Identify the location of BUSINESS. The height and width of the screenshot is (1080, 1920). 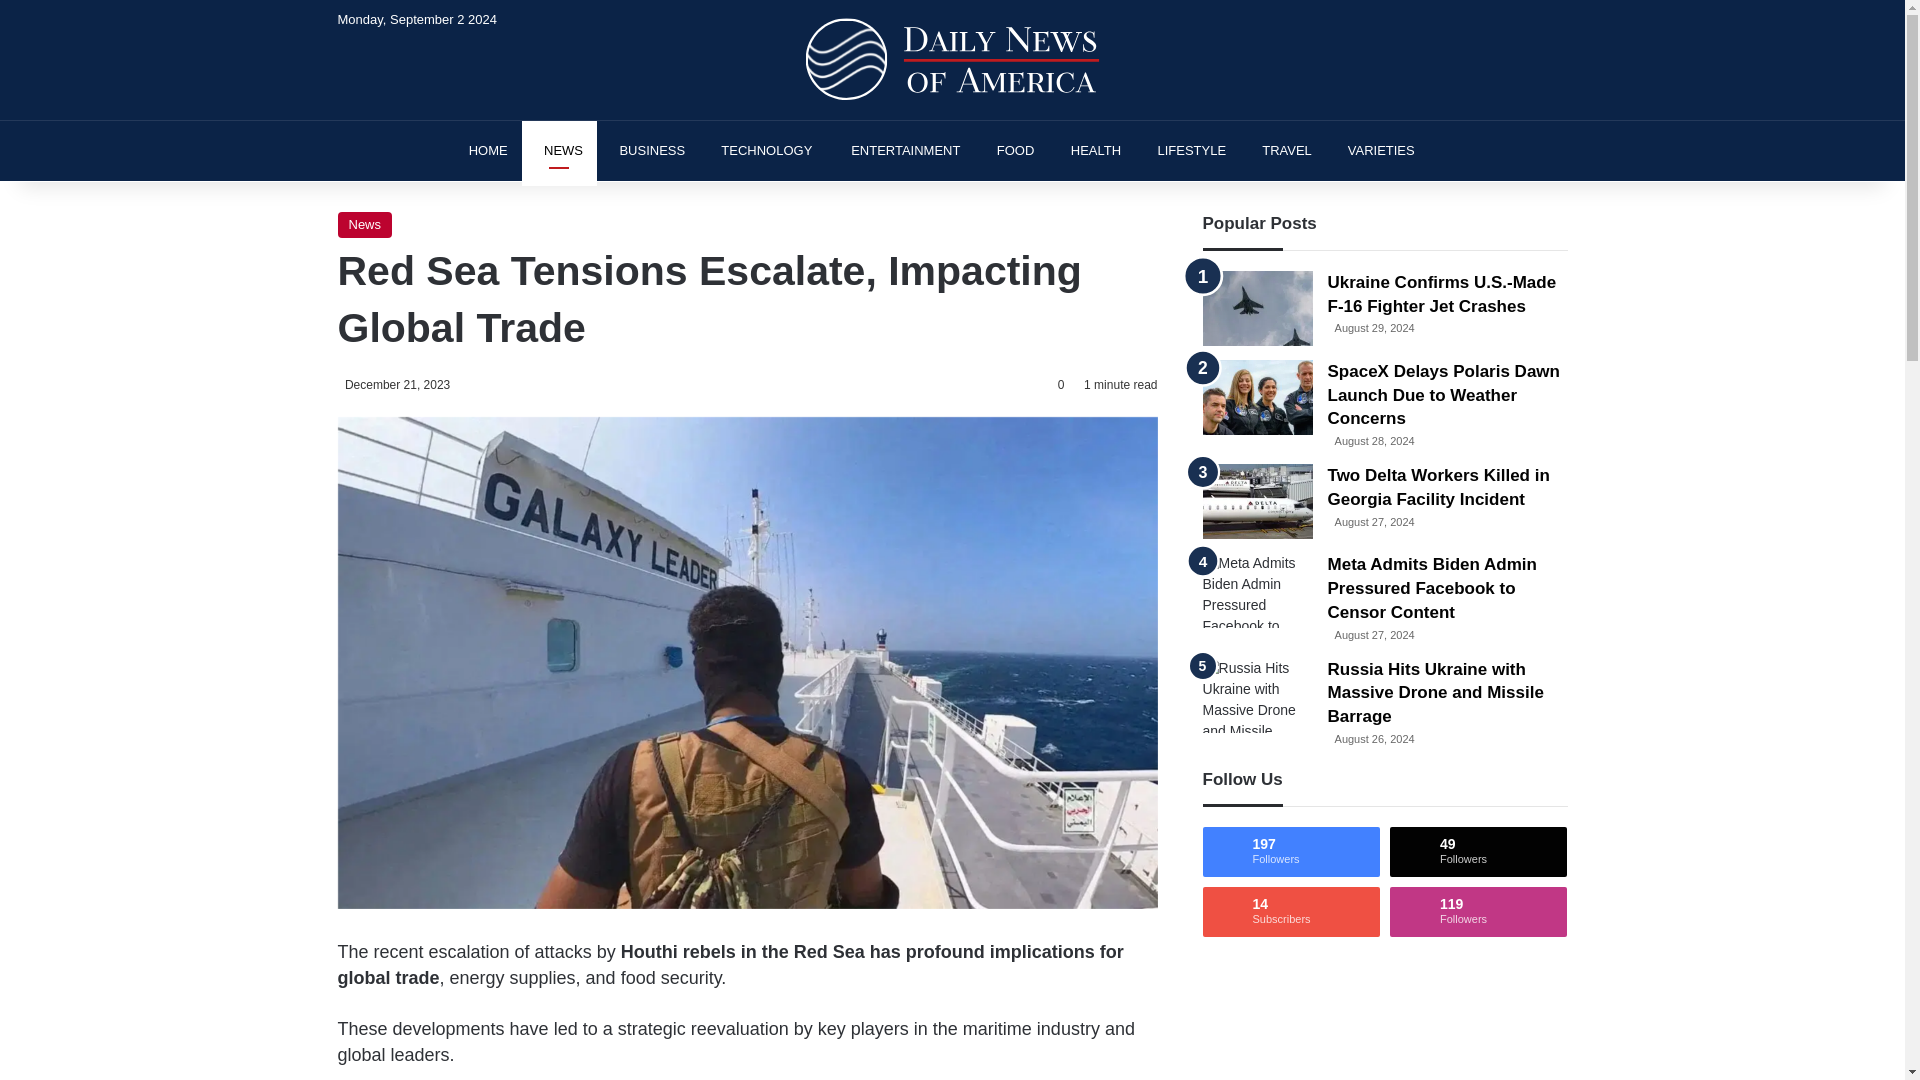
(648, 150).